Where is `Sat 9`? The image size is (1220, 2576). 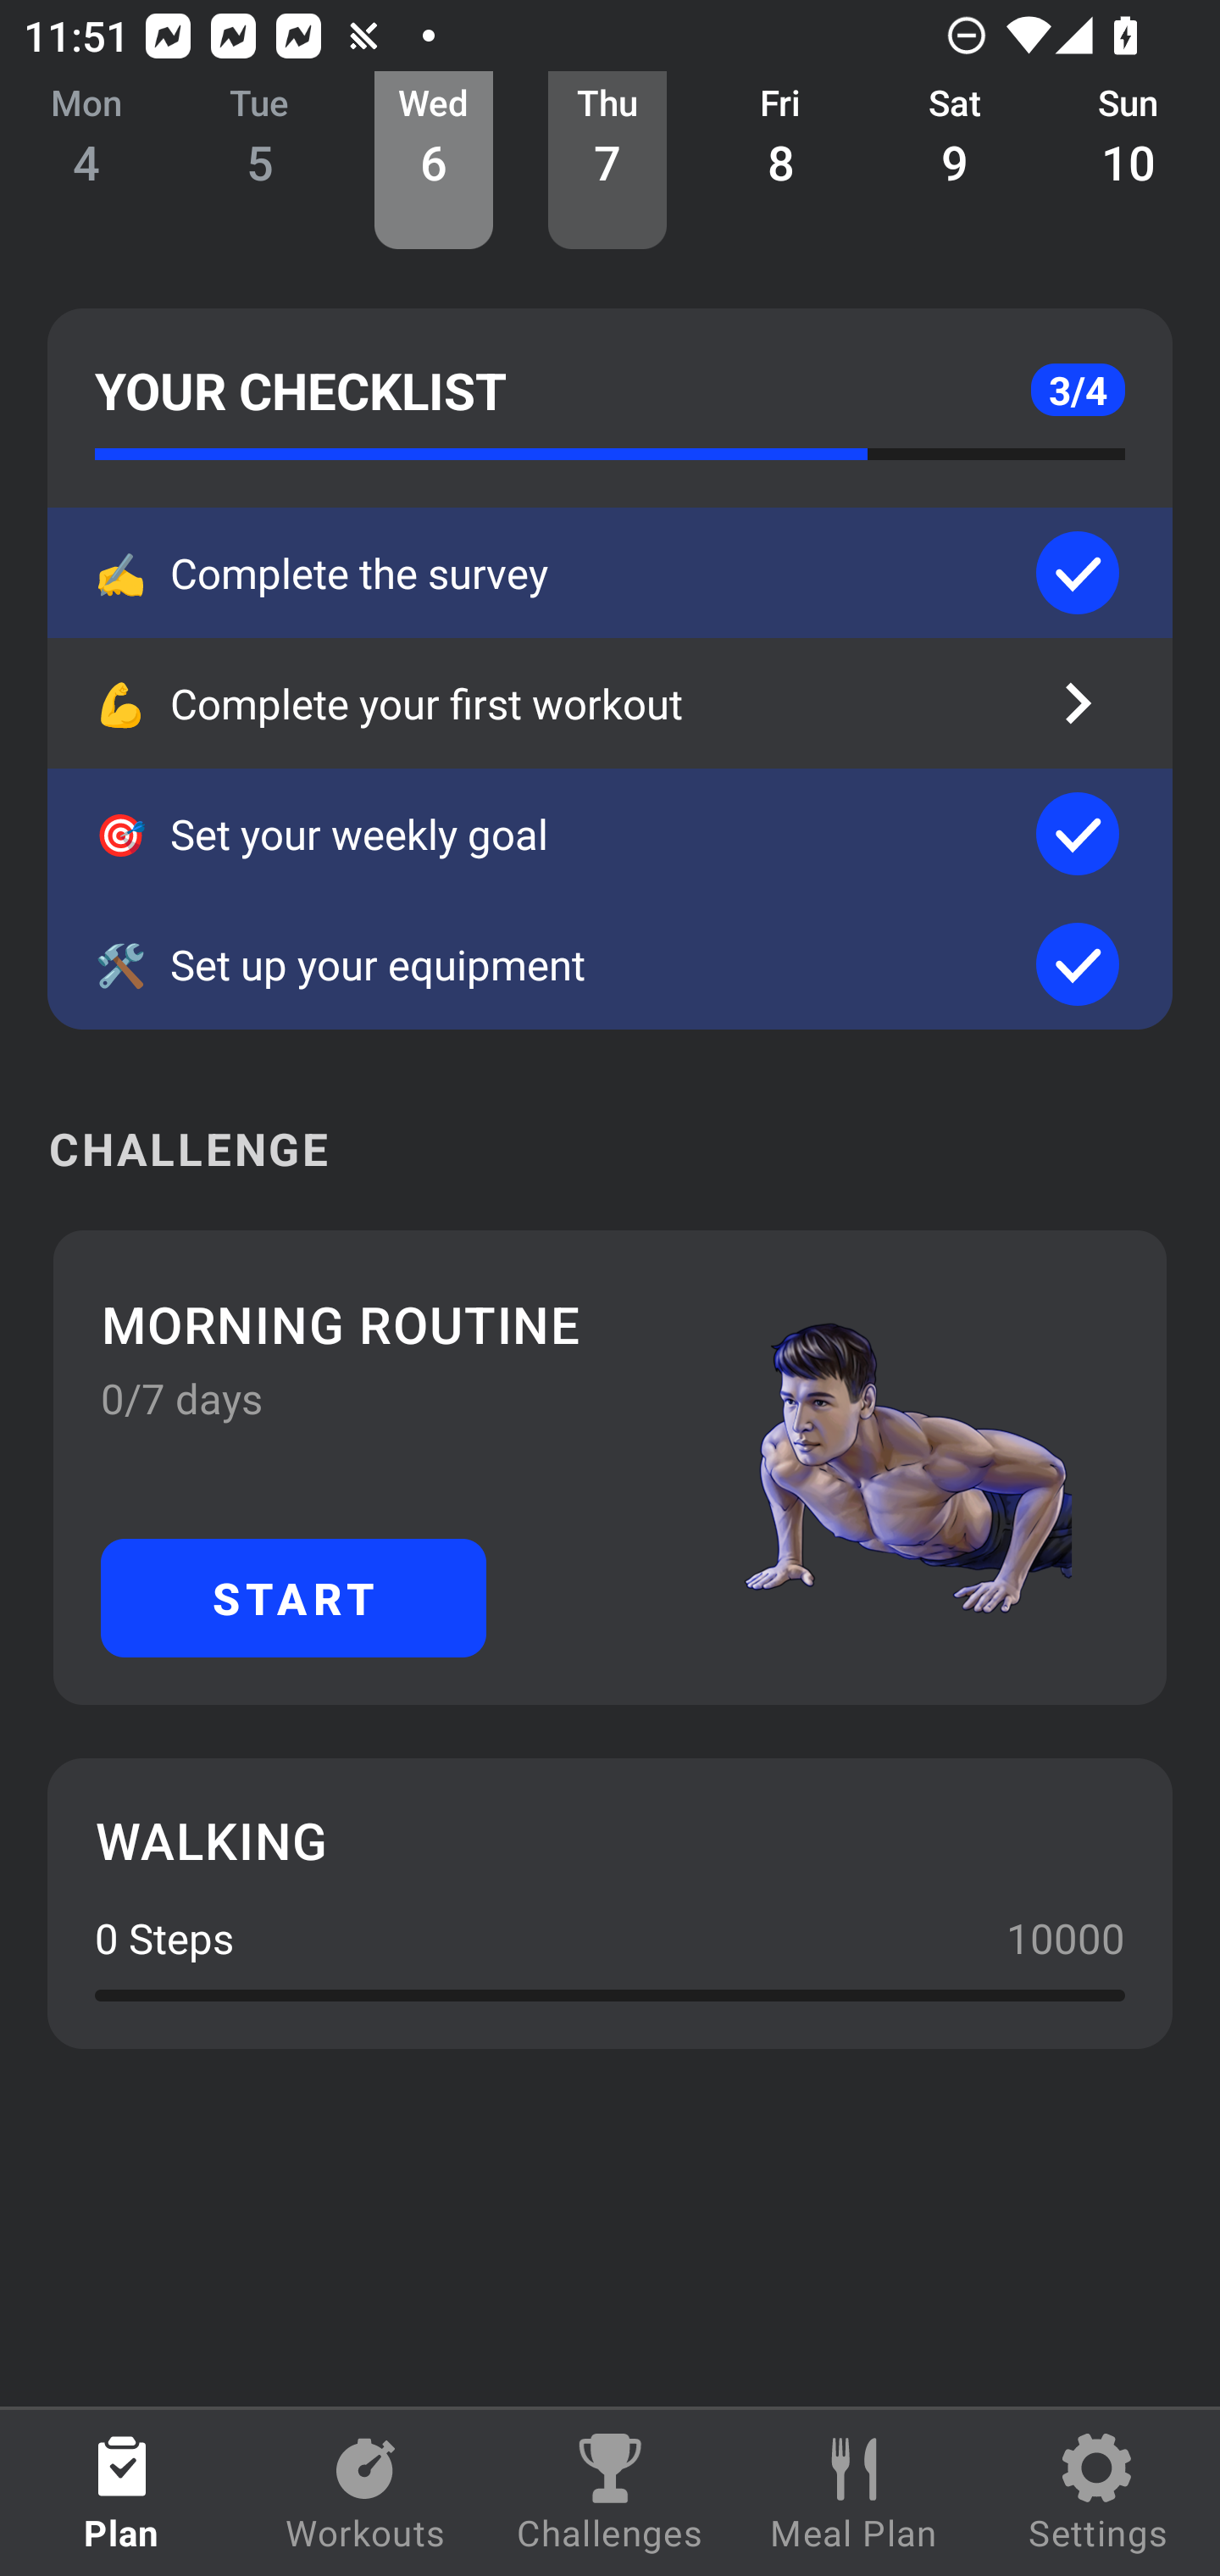
Sat 9 is located at coordinates (955, 161).